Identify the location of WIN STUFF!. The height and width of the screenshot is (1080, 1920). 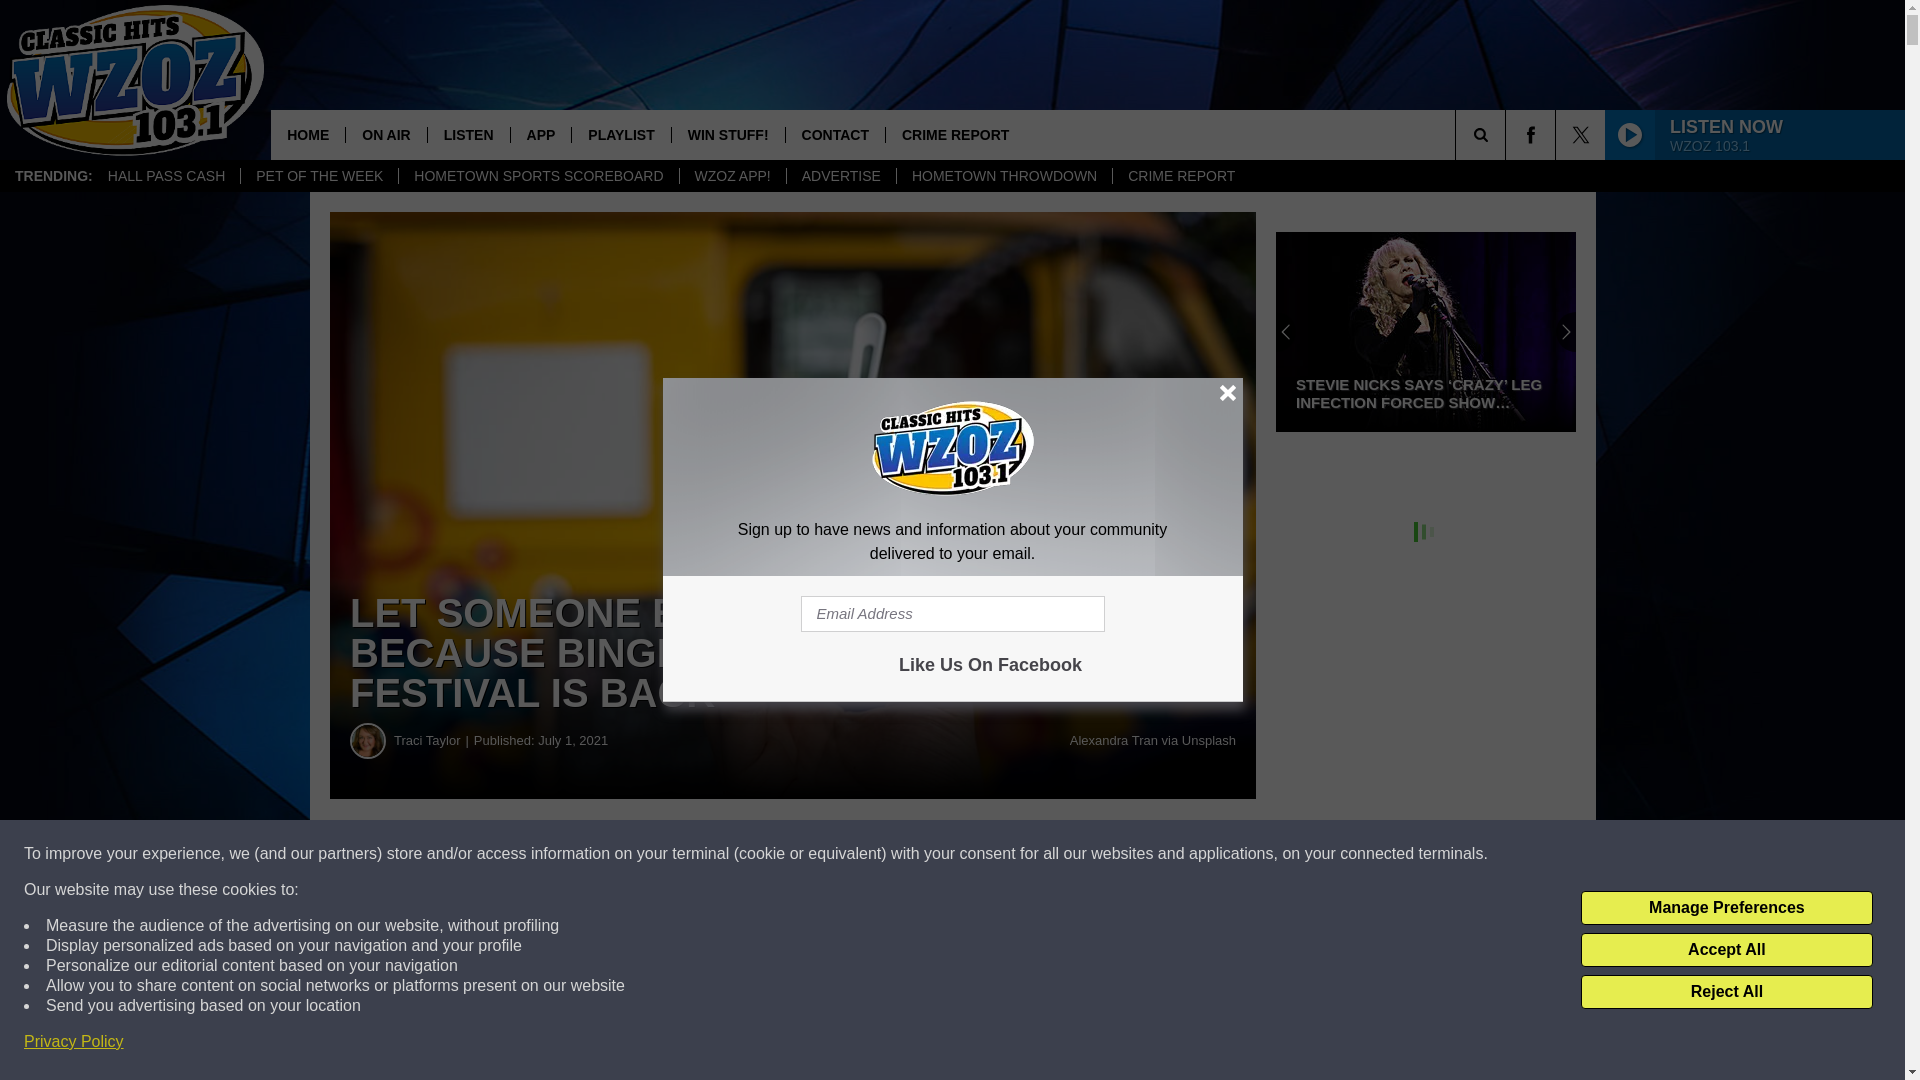
(728, 134).